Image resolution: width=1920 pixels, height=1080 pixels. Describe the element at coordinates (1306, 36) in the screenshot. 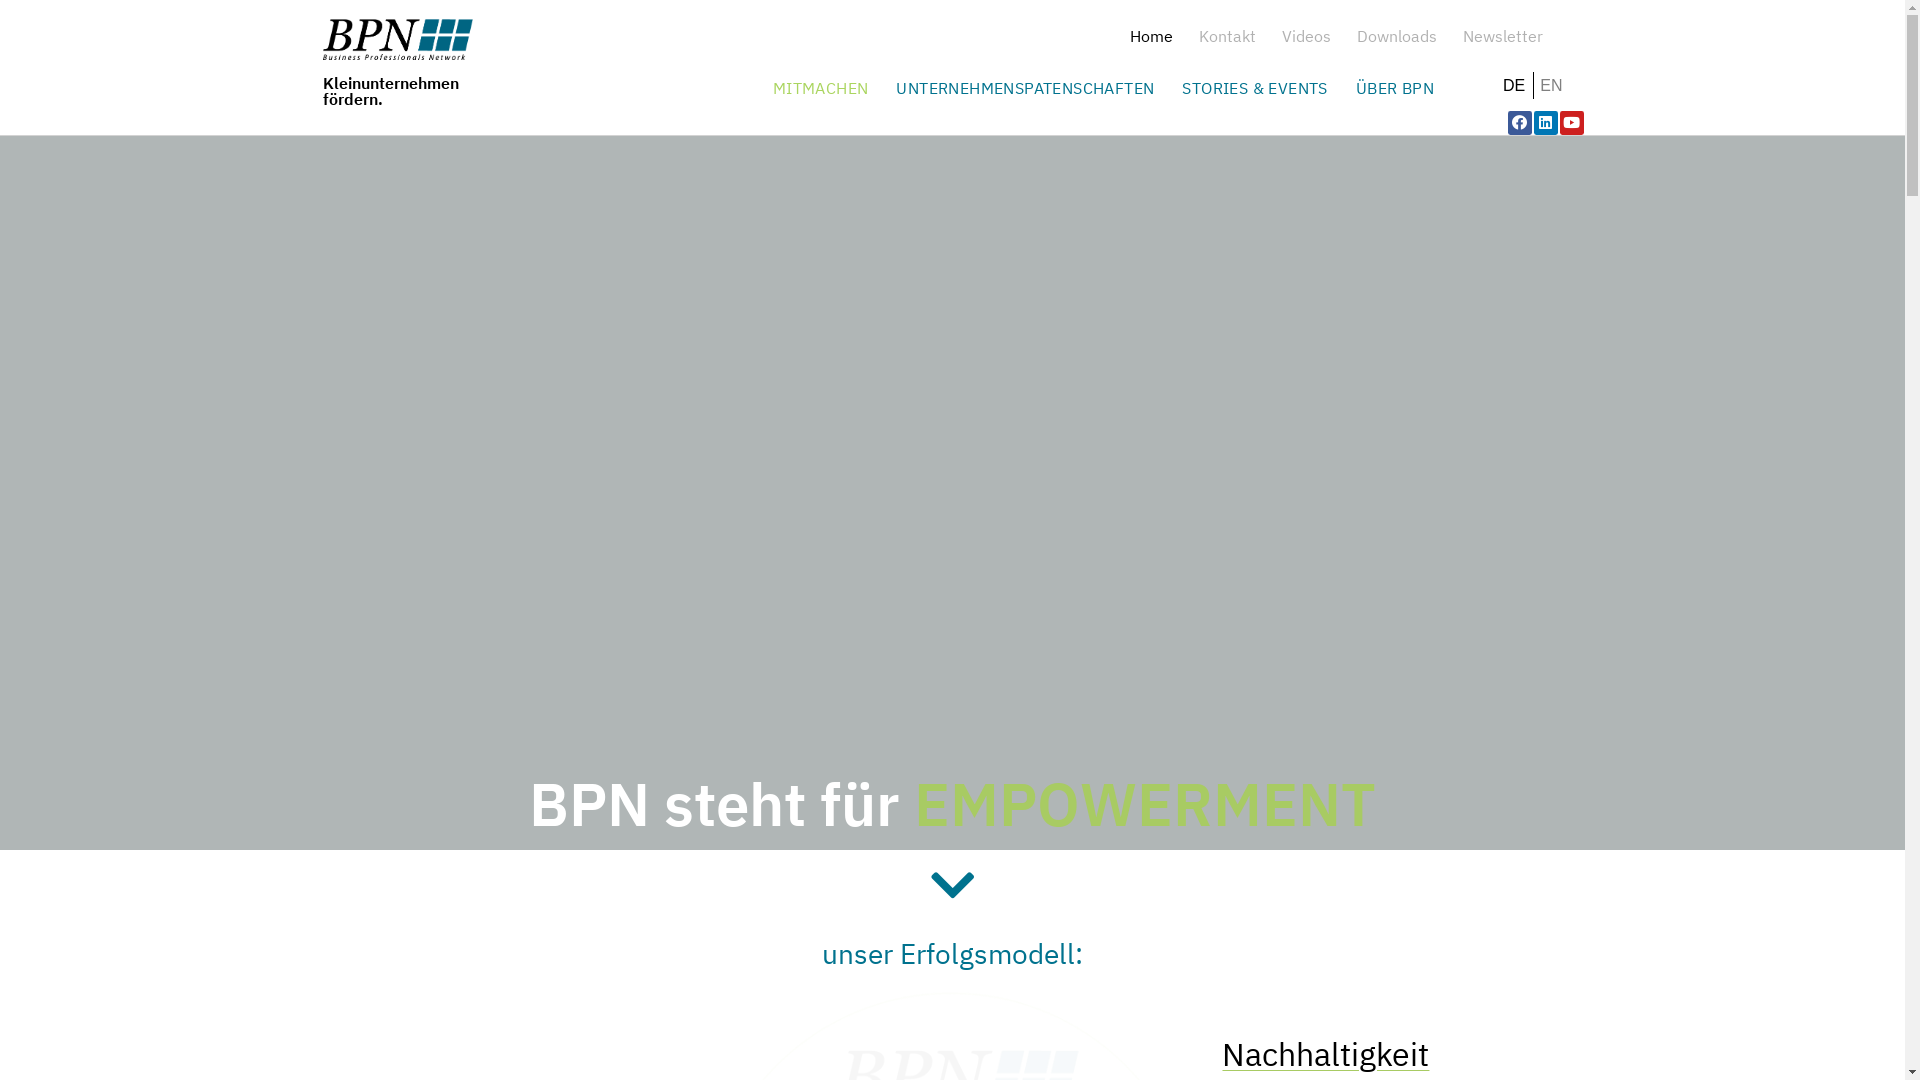

I see `Videos` at that location.